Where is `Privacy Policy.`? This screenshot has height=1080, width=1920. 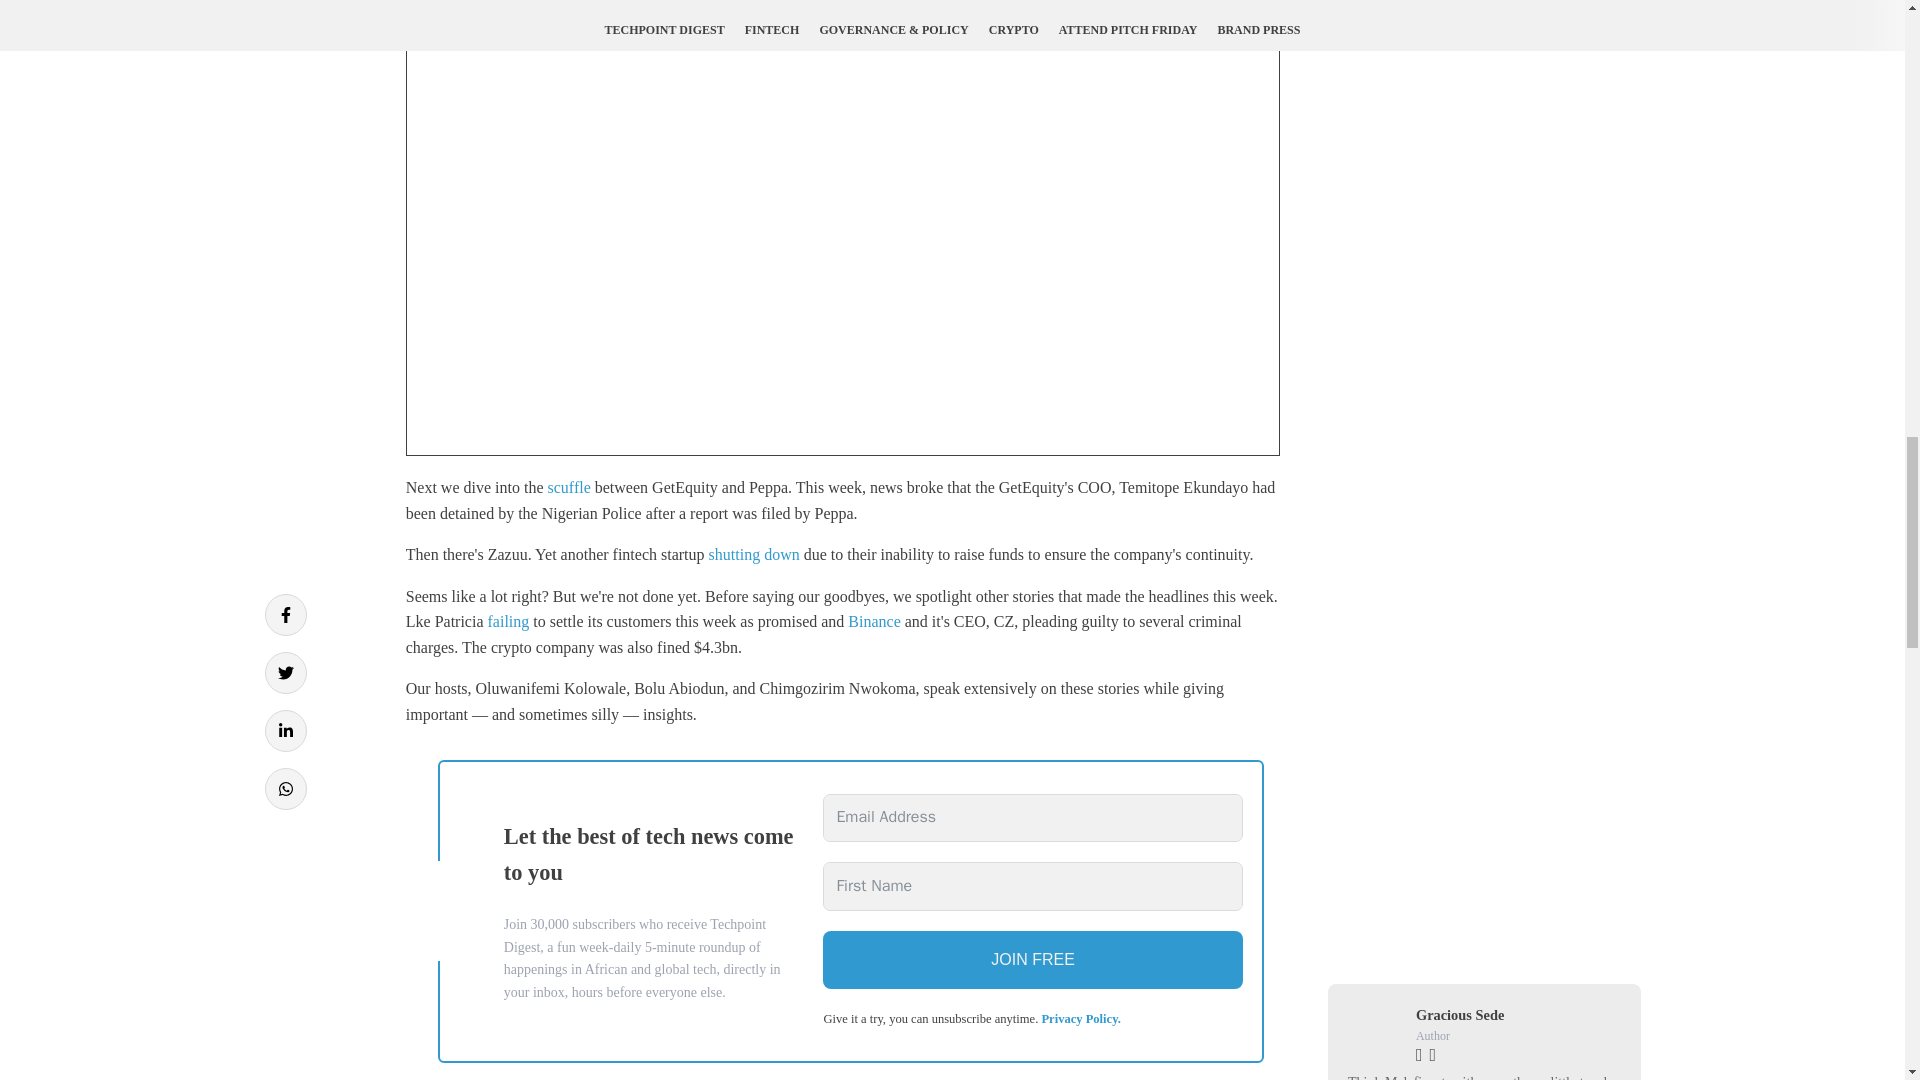
Privacy Policy. is located at coordinates (1080, 1018).